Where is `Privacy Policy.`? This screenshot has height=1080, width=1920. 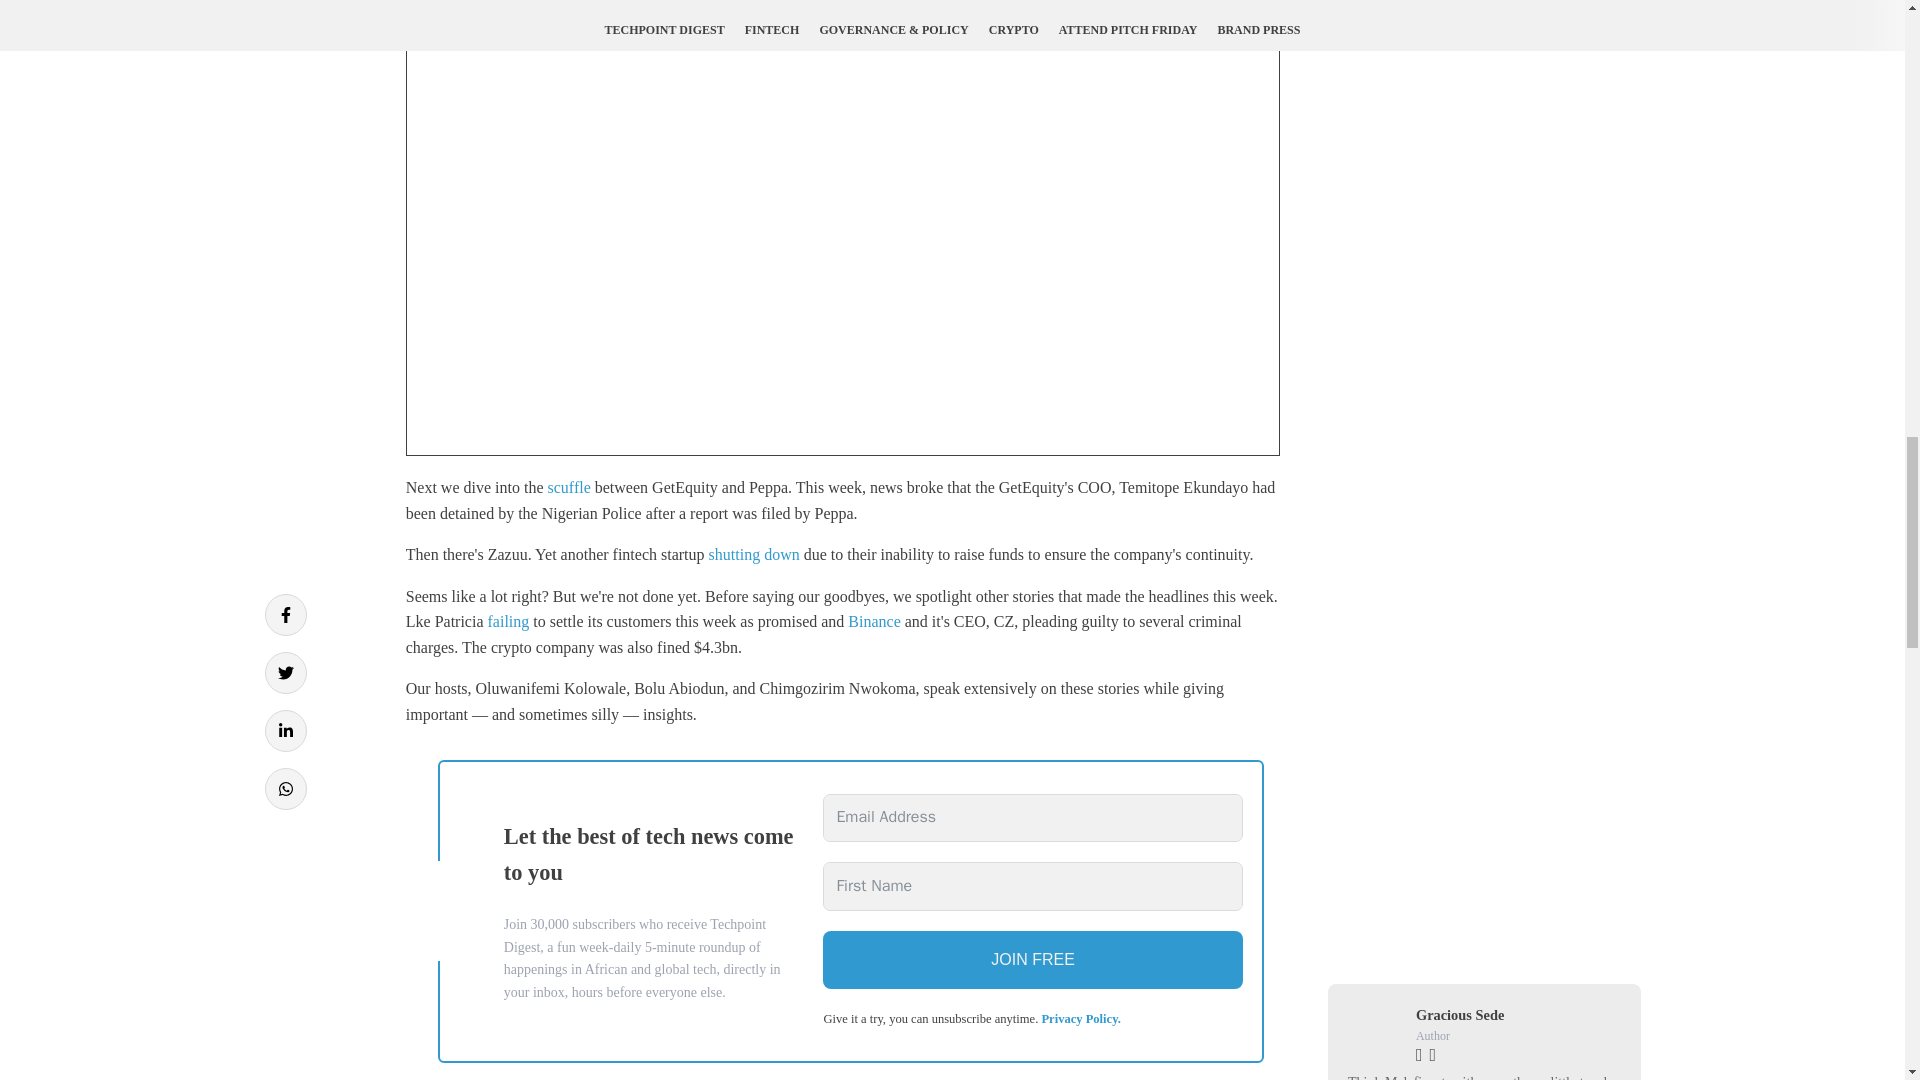
Privacy Policy. is located at coordinates (1080, 1018).